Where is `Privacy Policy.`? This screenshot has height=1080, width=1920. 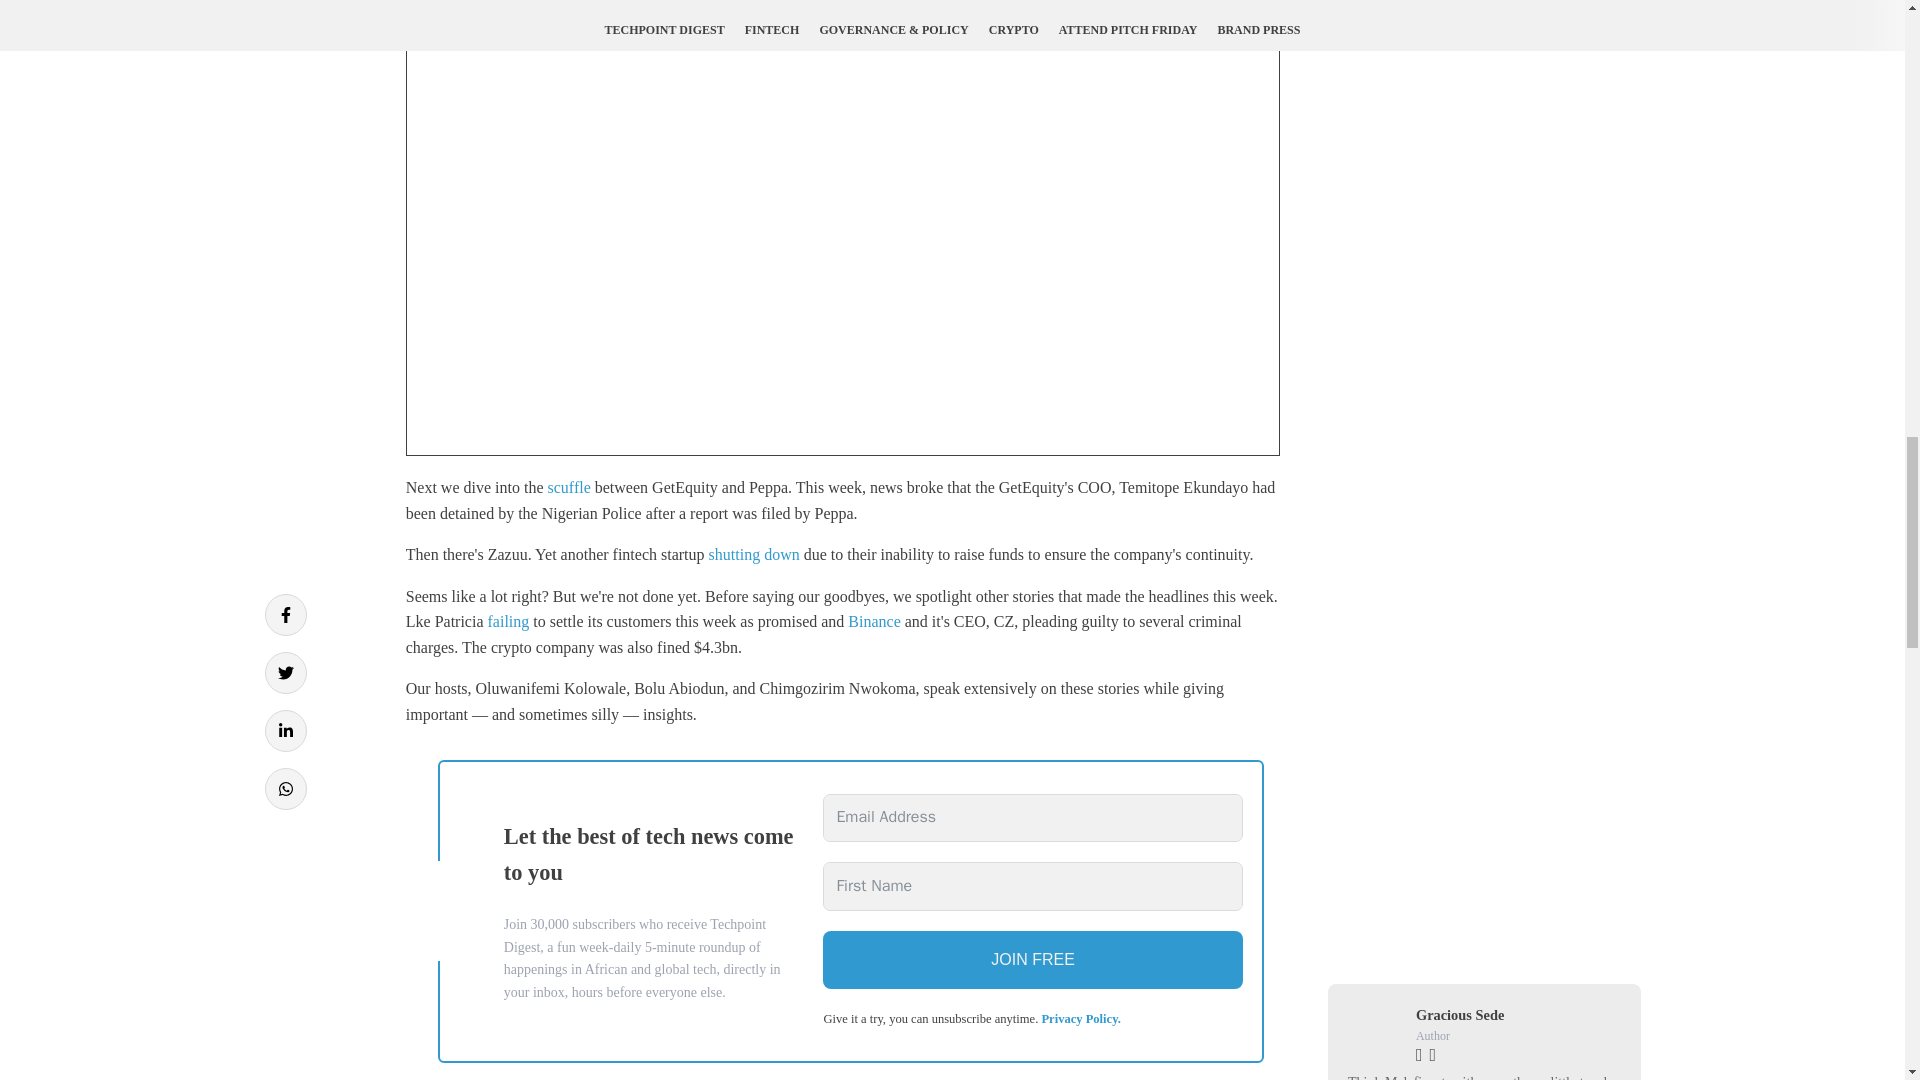
Privacy Policy. is located at coordinates (1080, 1018).